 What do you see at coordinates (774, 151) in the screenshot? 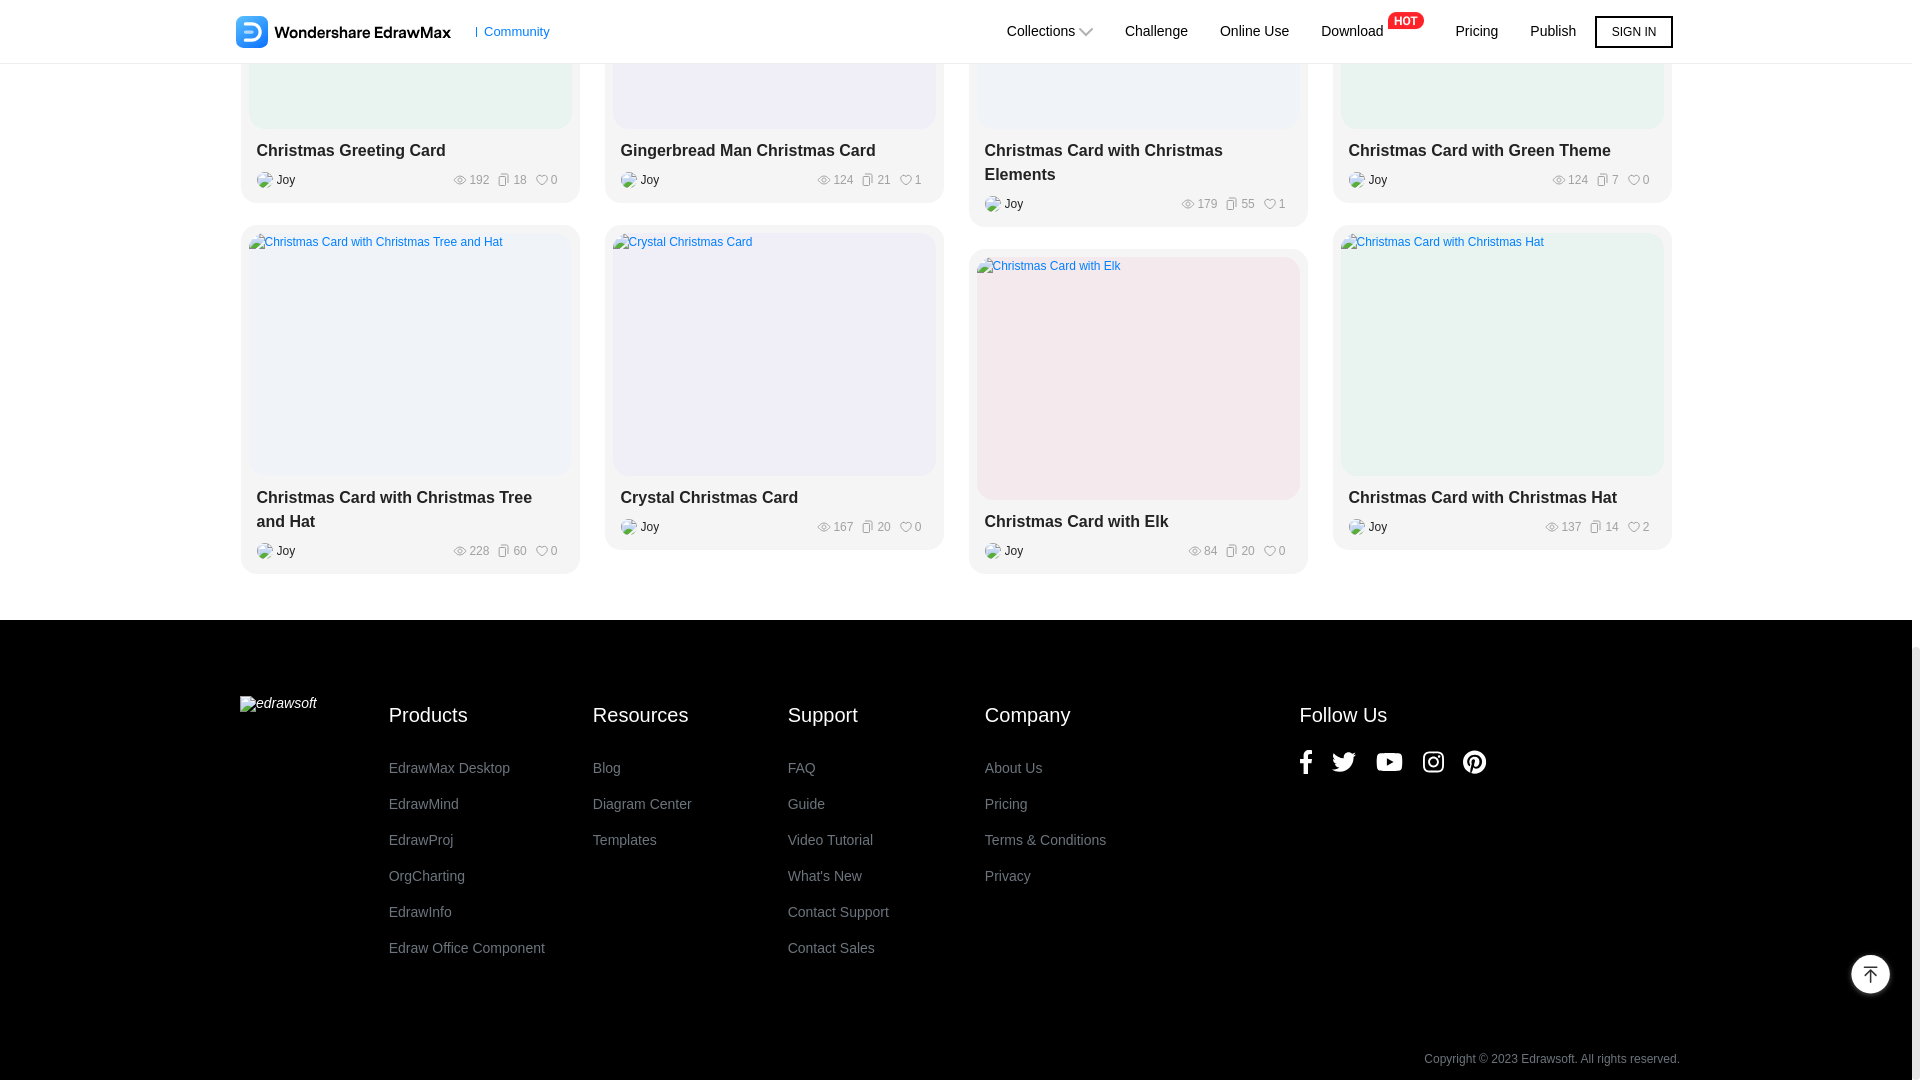
I see `Gingerbread Man Christmas Card` at bounding box center [774, 151].